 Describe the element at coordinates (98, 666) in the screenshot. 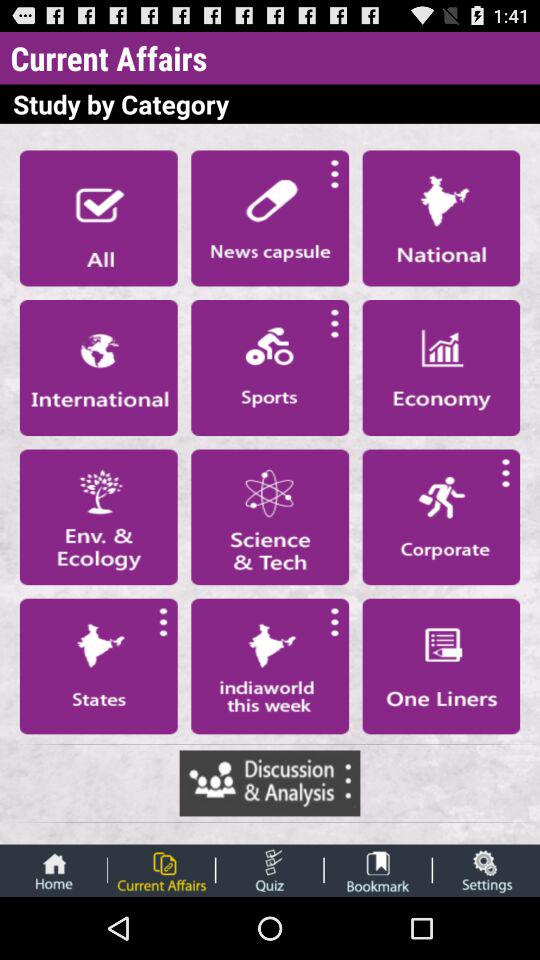

I see `click the button above the home button on the web page` at that location.